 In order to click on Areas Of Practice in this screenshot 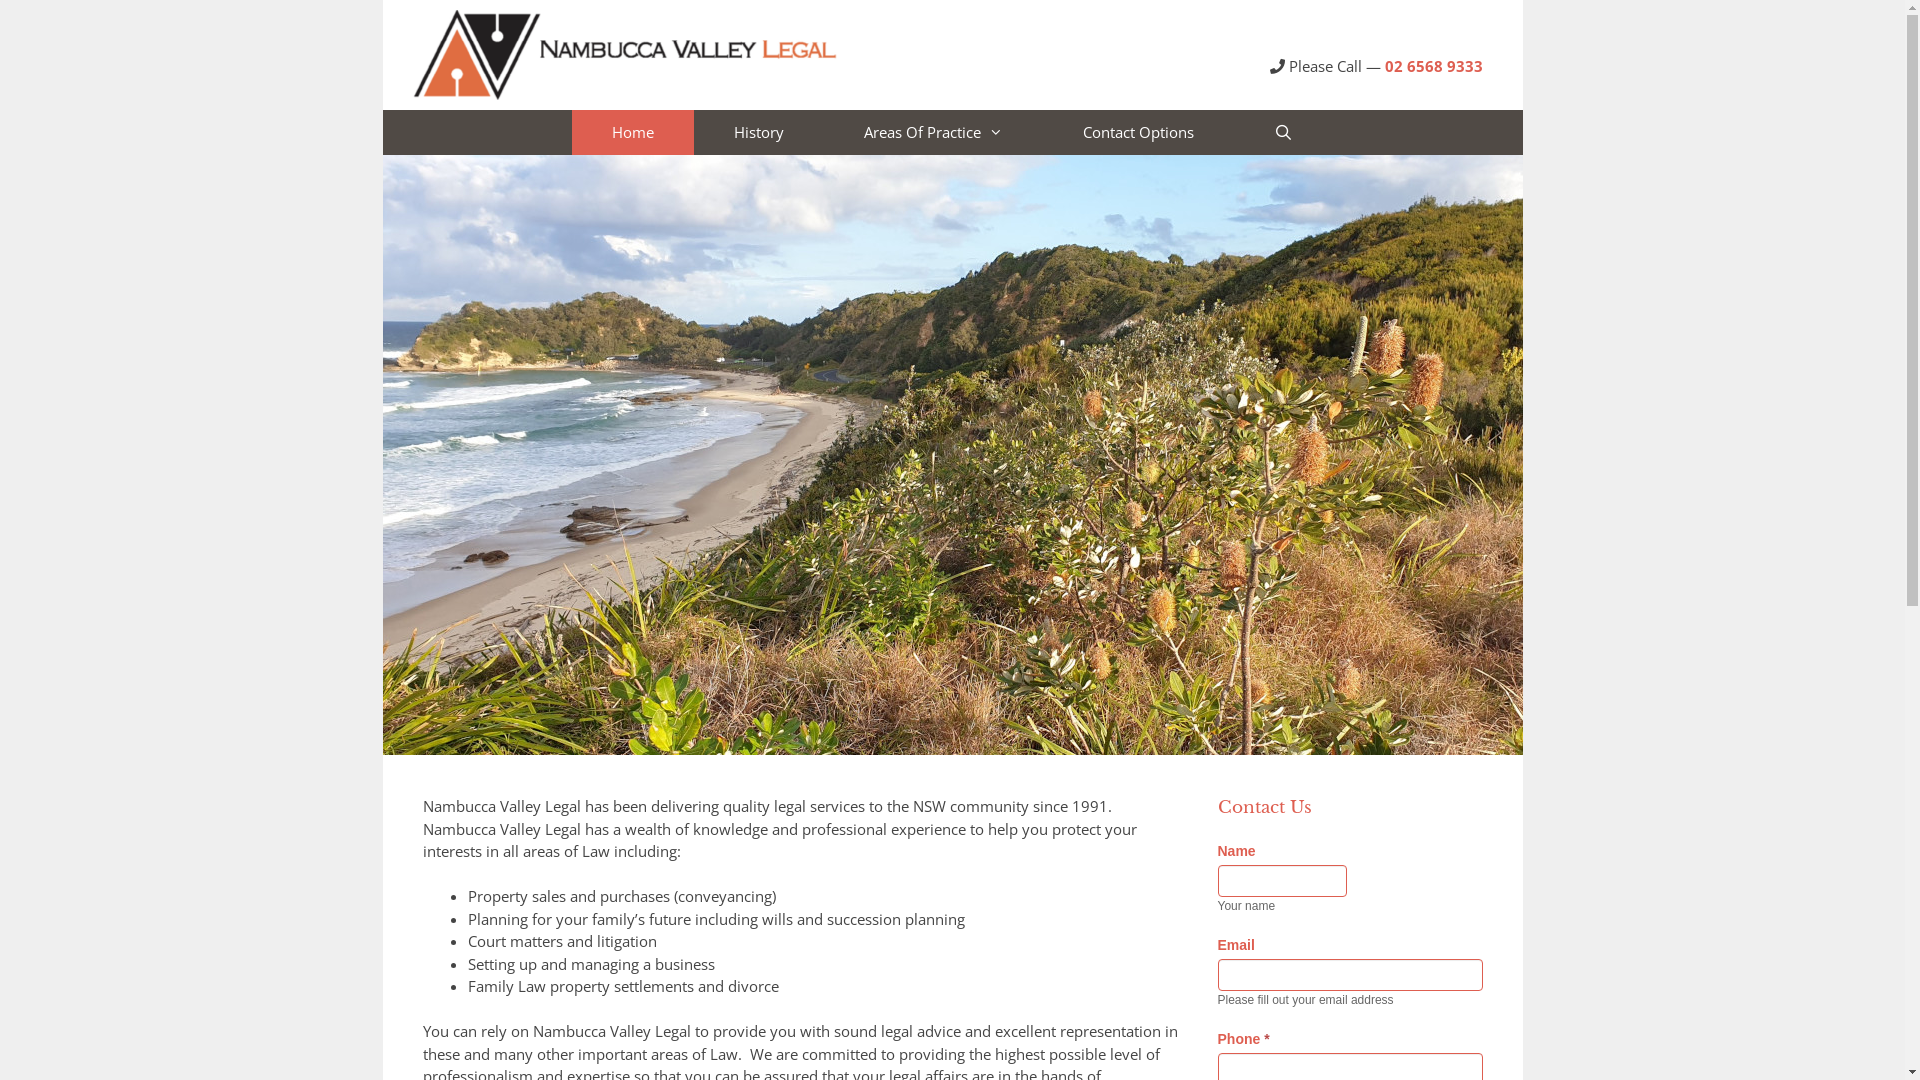, I will do `click(934, 132)`.